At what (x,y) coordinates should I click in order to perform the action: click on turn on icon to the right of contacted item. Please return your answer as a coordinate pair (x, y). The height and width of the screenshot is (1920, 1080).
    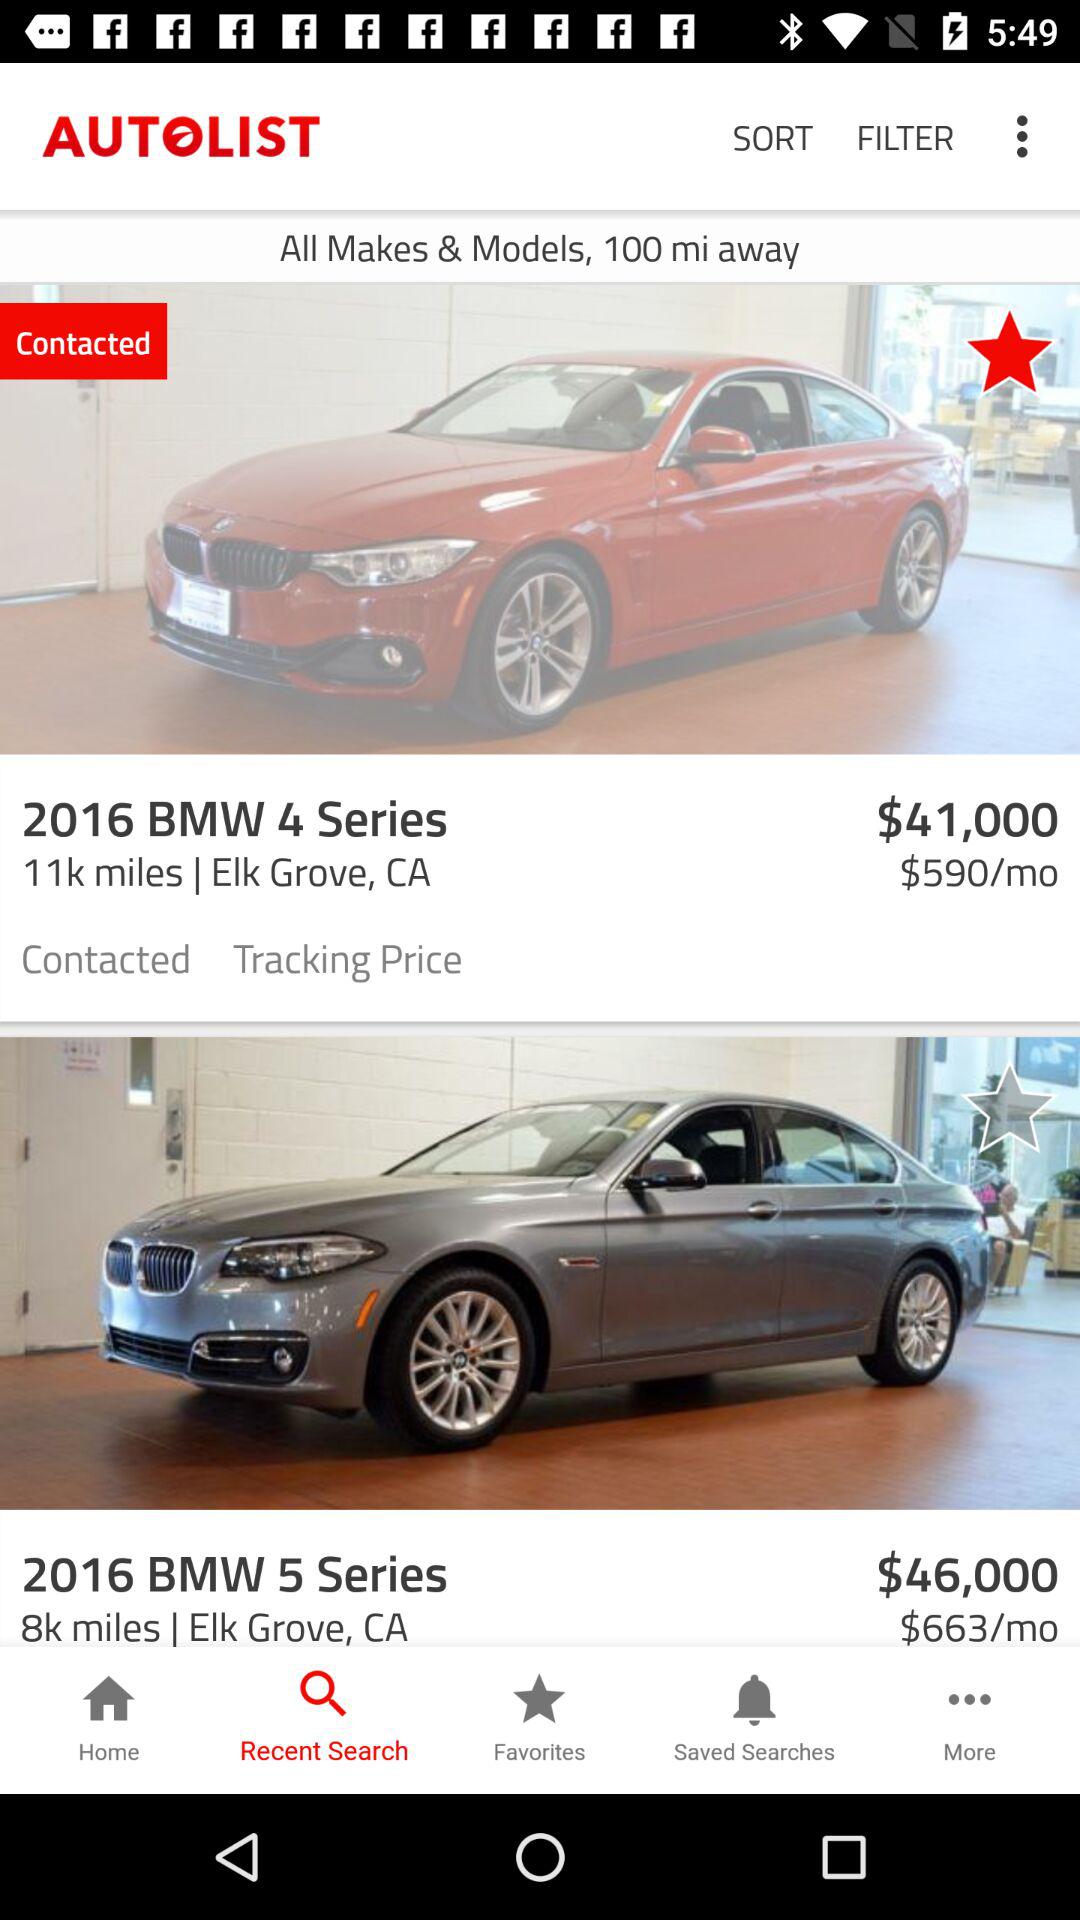
    Looking at the image, I should click on (1009, 350).